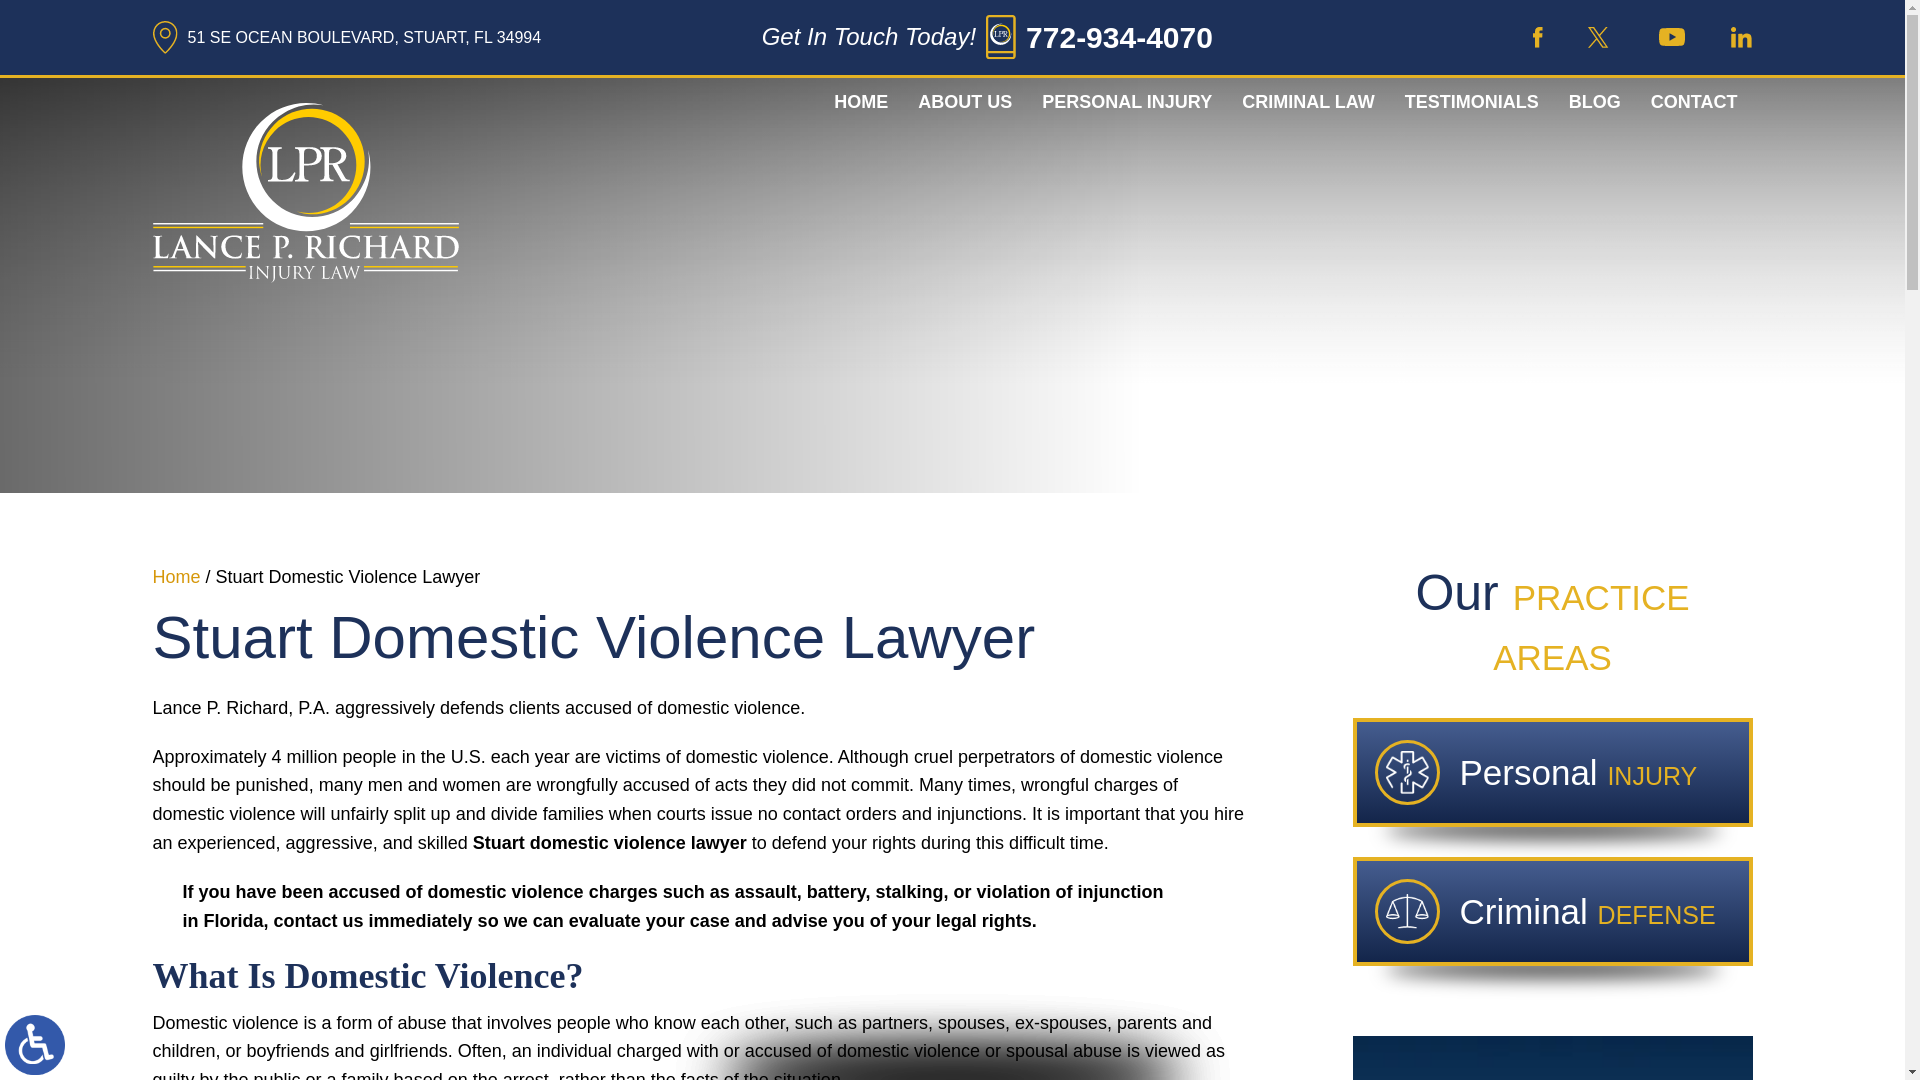 This screenshot has width=1920, height=1080. What do you see at coordinates (346, 37) in the screenshot?
I see `51 SE OCEAN BOULEVARD, STUART, FL 34994` at bounding box center [346, 37].